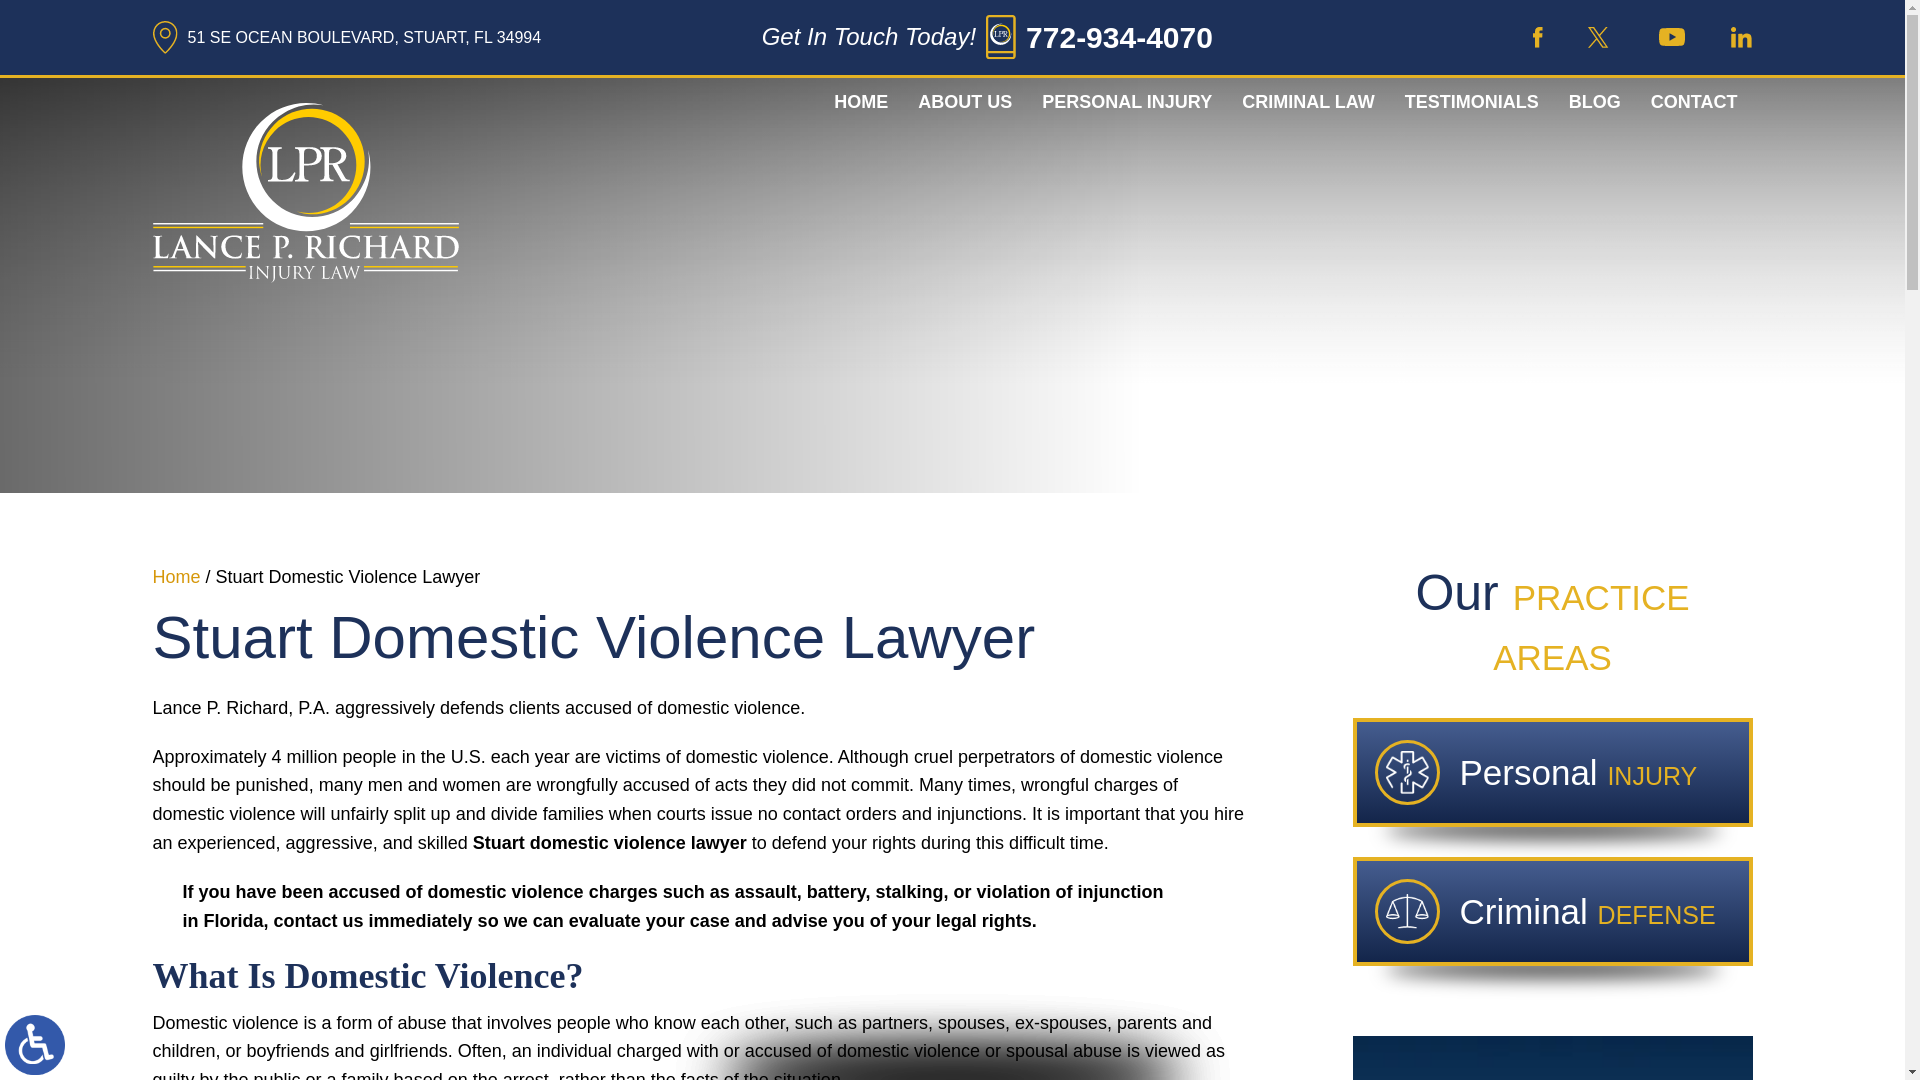 This screenshot has width=1920, height=1080. What do you see at coordinates (346, 37) in the screenshot?
I see `51 SE OCEAN BOULEVARD, STUART, FL 34994` at bounding box center [346, 37].